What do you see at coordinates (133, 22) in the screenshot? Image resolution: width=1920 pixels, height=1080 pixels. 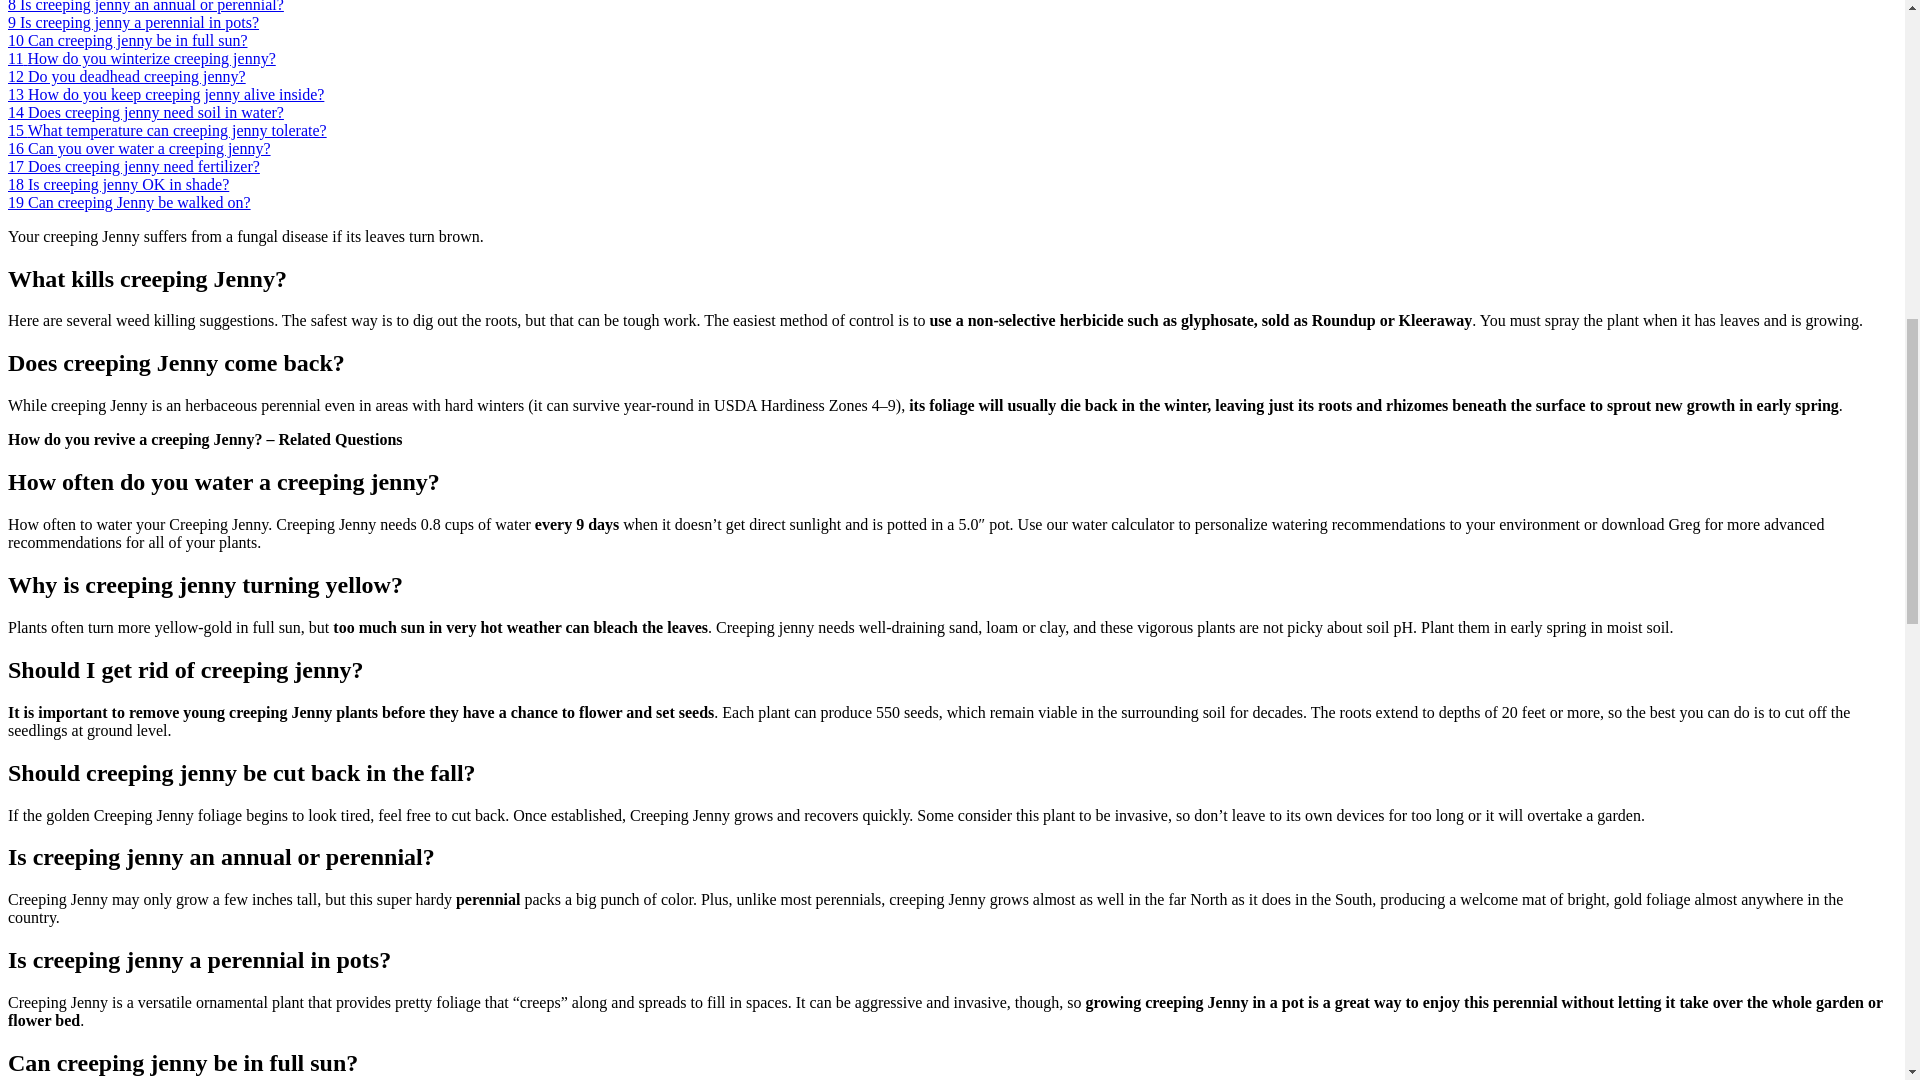 I see `9 Is creeping jenny a perennial in pots?` at bounding box center [133, 22].